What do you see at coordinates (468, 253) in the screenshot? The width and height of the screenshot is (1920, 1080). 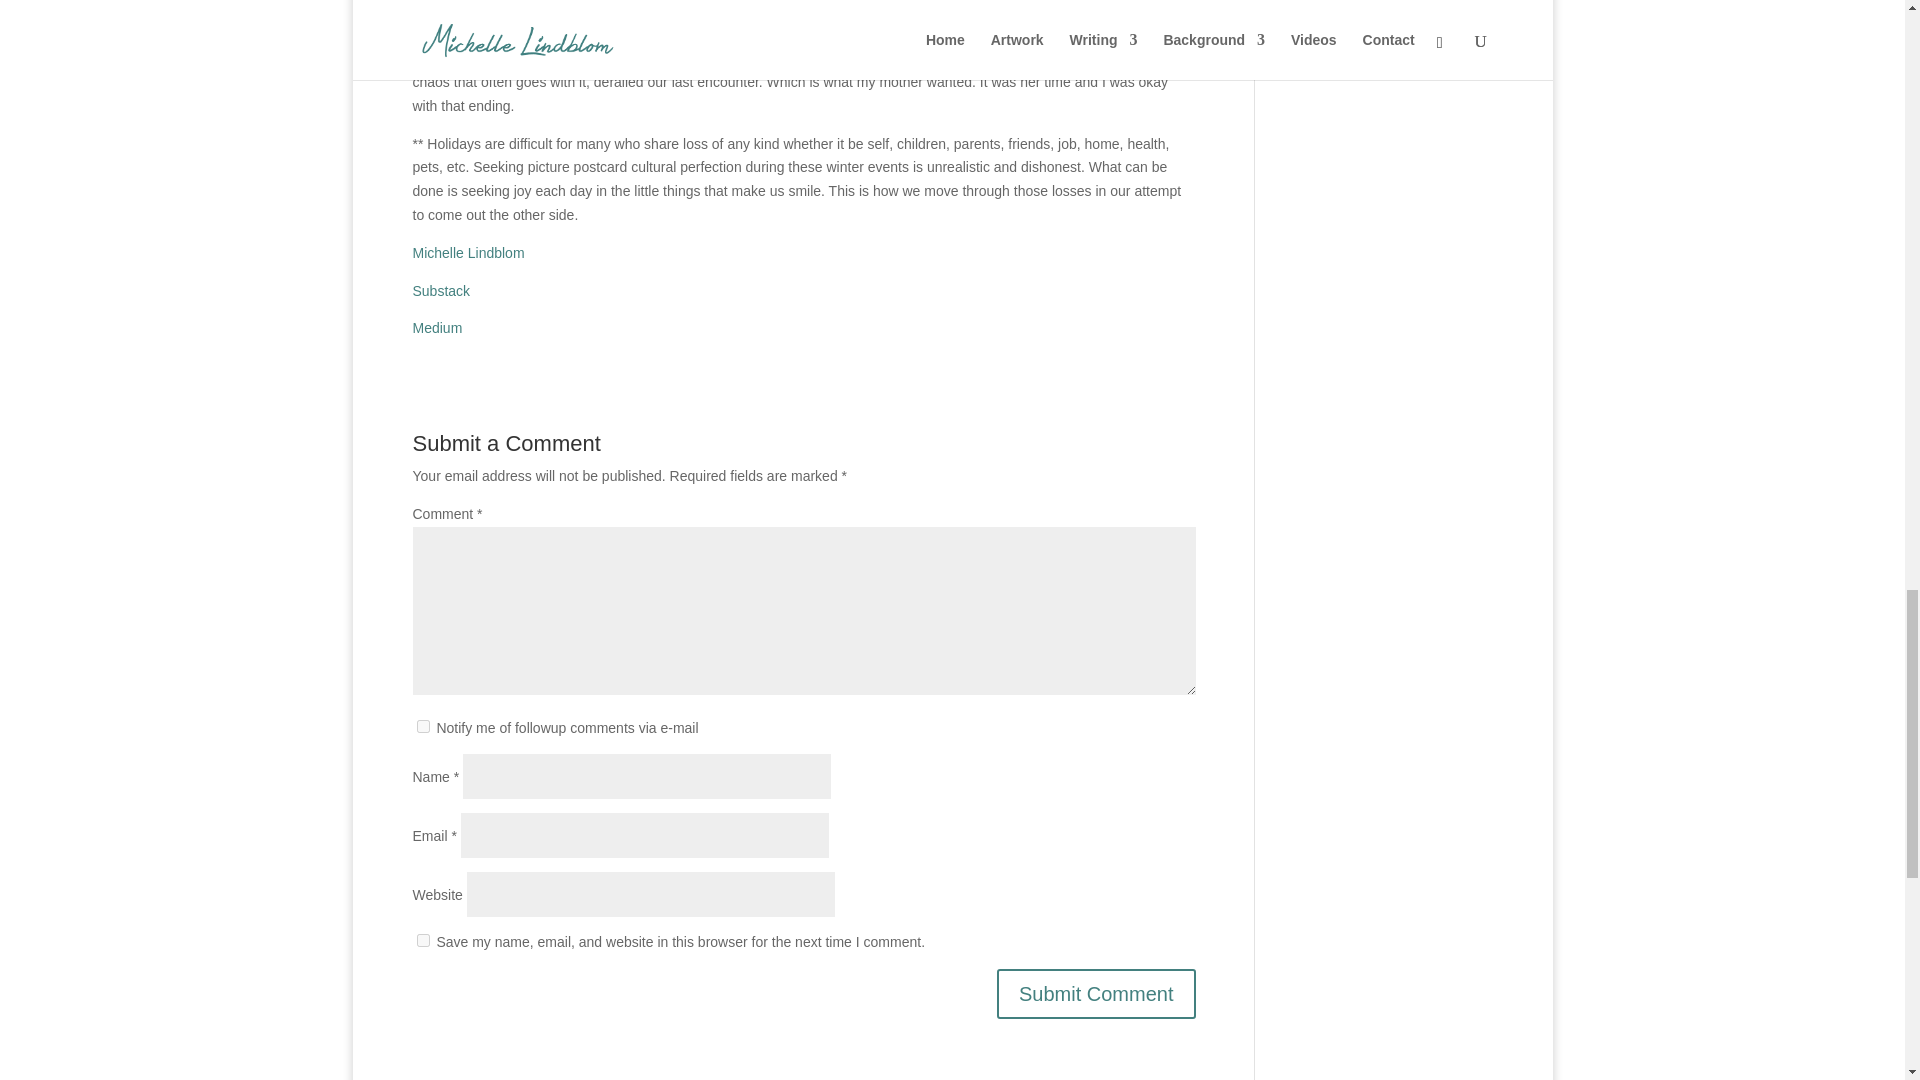 I see `Michelle Lindblom` at bounding box center [468, 253].